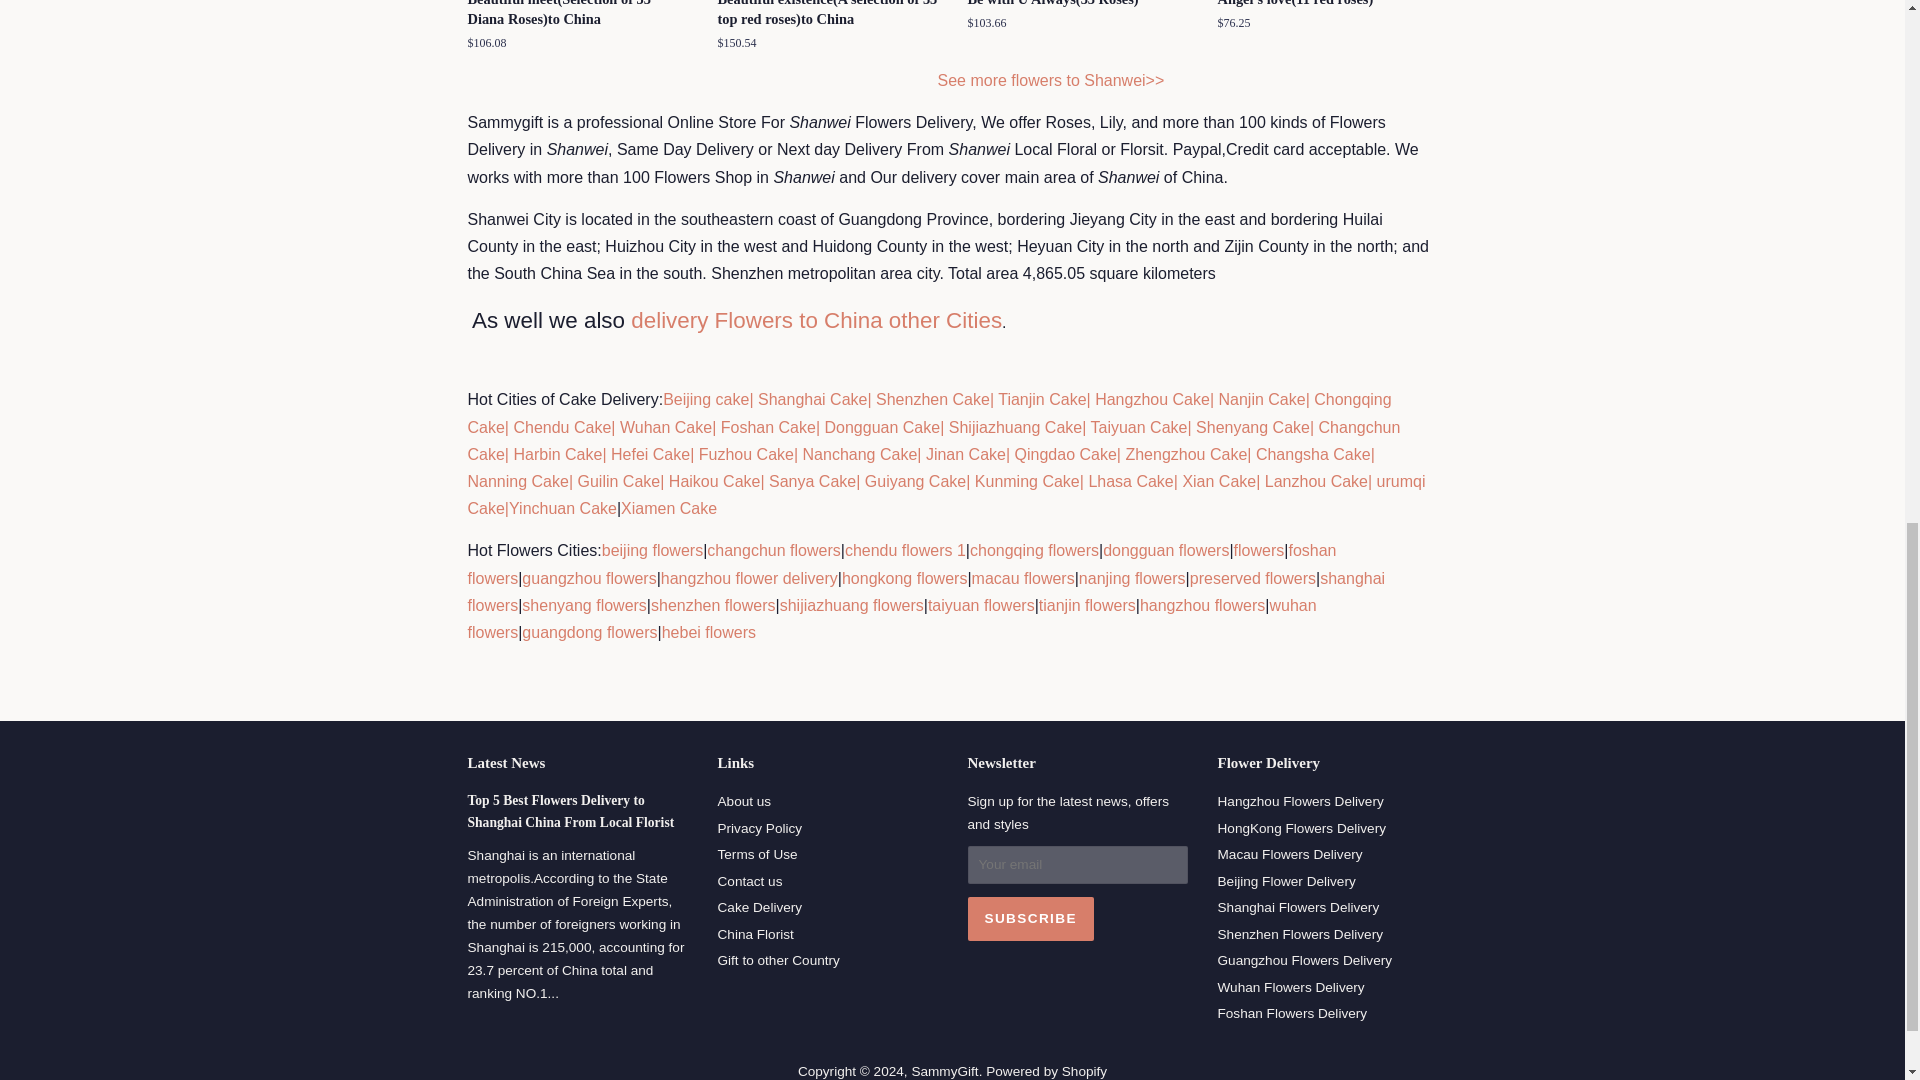 The height and width of the screenshot is (1080, 1920). I want to click on Shanghai cake delivery, so click(810, 399).